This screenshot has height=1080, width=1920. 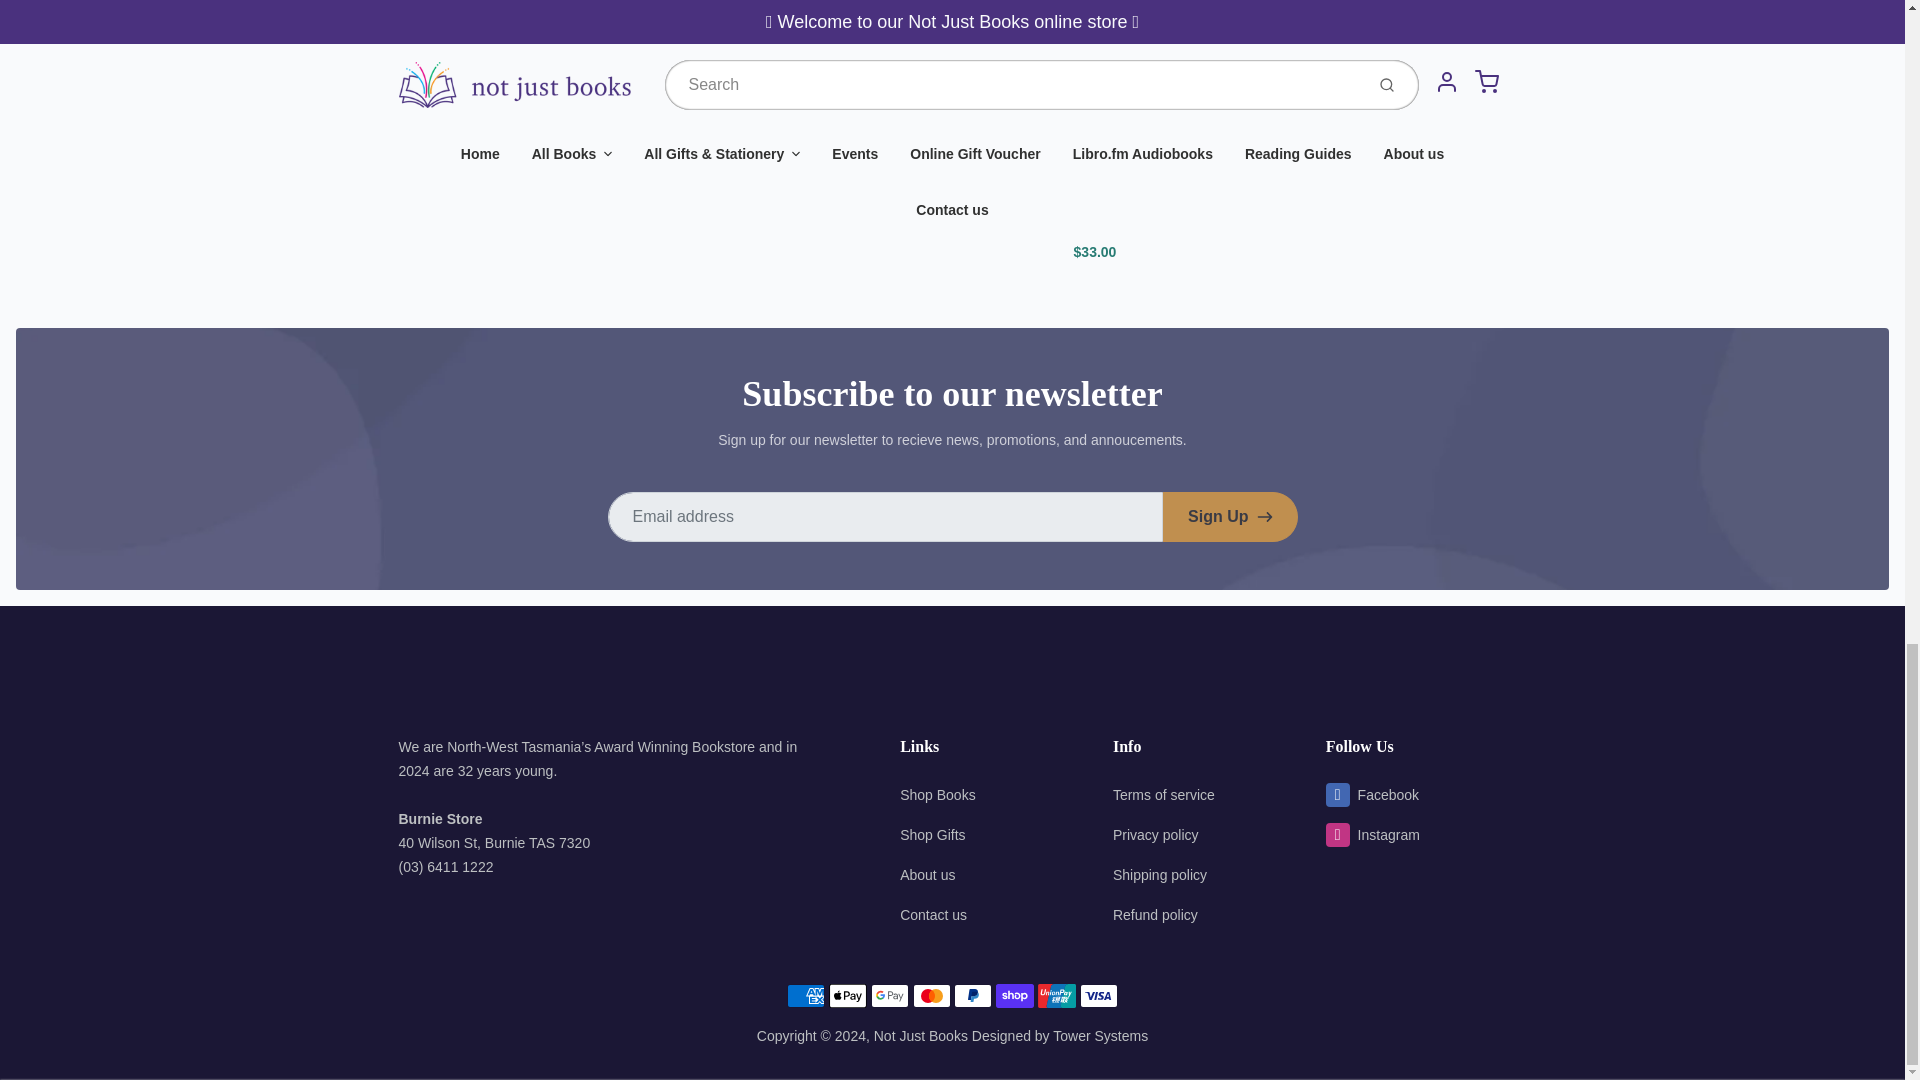 I want to click on PayPal, so click(x=973, y=995).